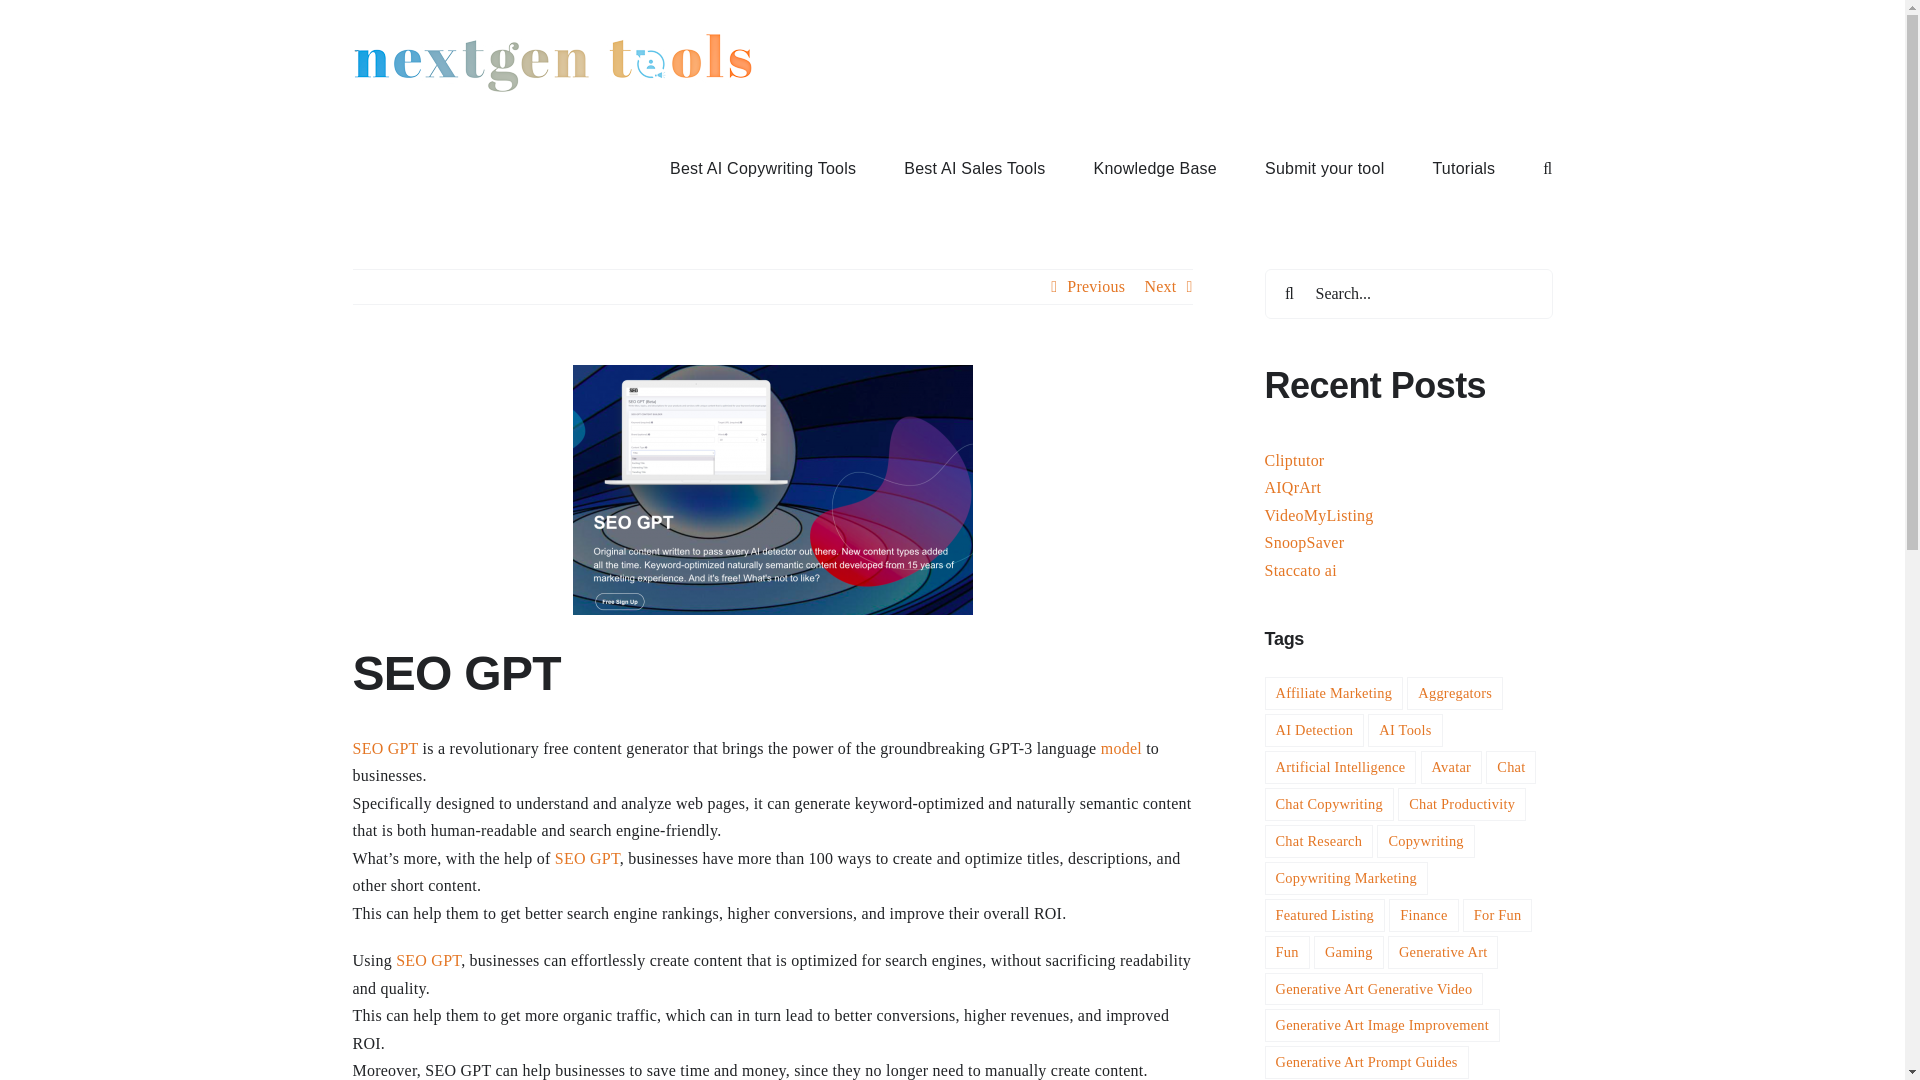  What do you see at coordinates (384, 748) in the screenshot?
I see `SEO GPT` at bounding box center [384, 748].